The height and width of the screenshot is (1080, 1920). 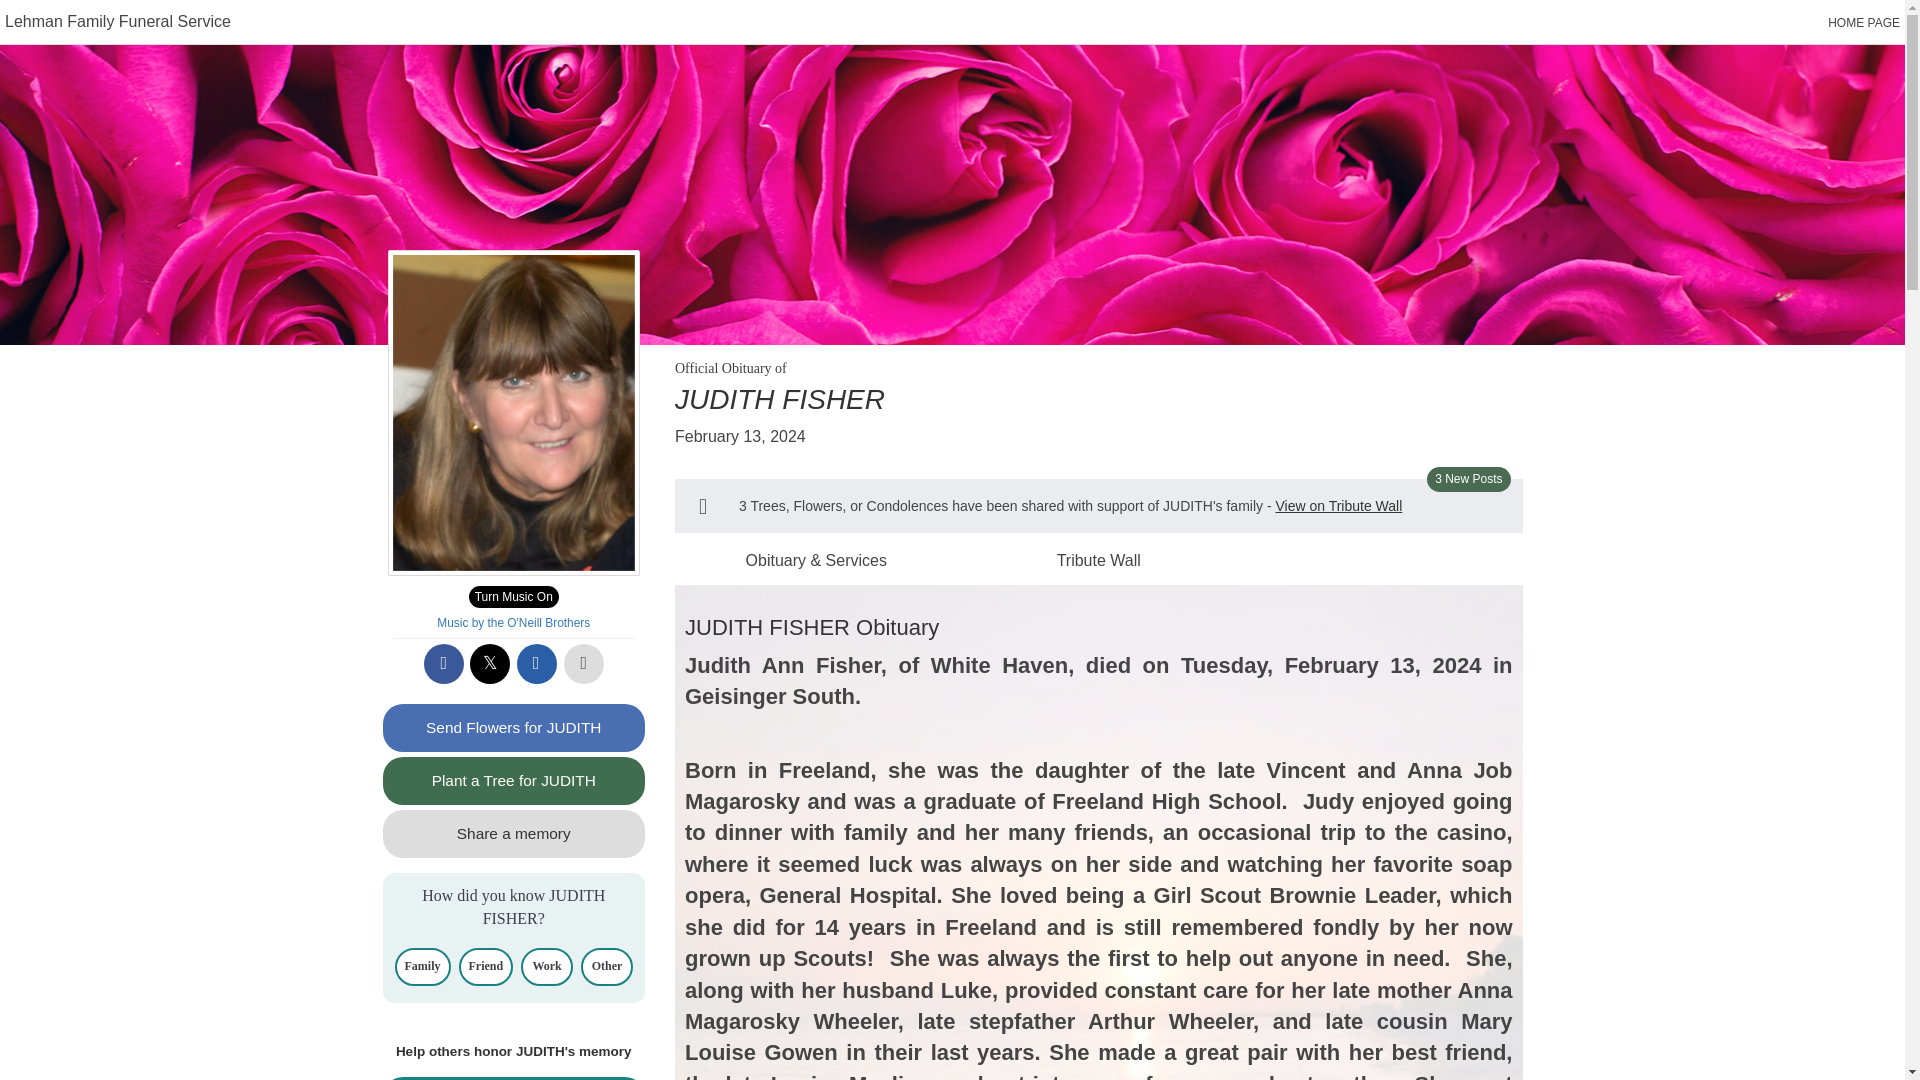 What do you see at coordinates (514, 780) in the screenshot?
I see `Plant a Tree for JUDITH` at bounding box center [514, 780].